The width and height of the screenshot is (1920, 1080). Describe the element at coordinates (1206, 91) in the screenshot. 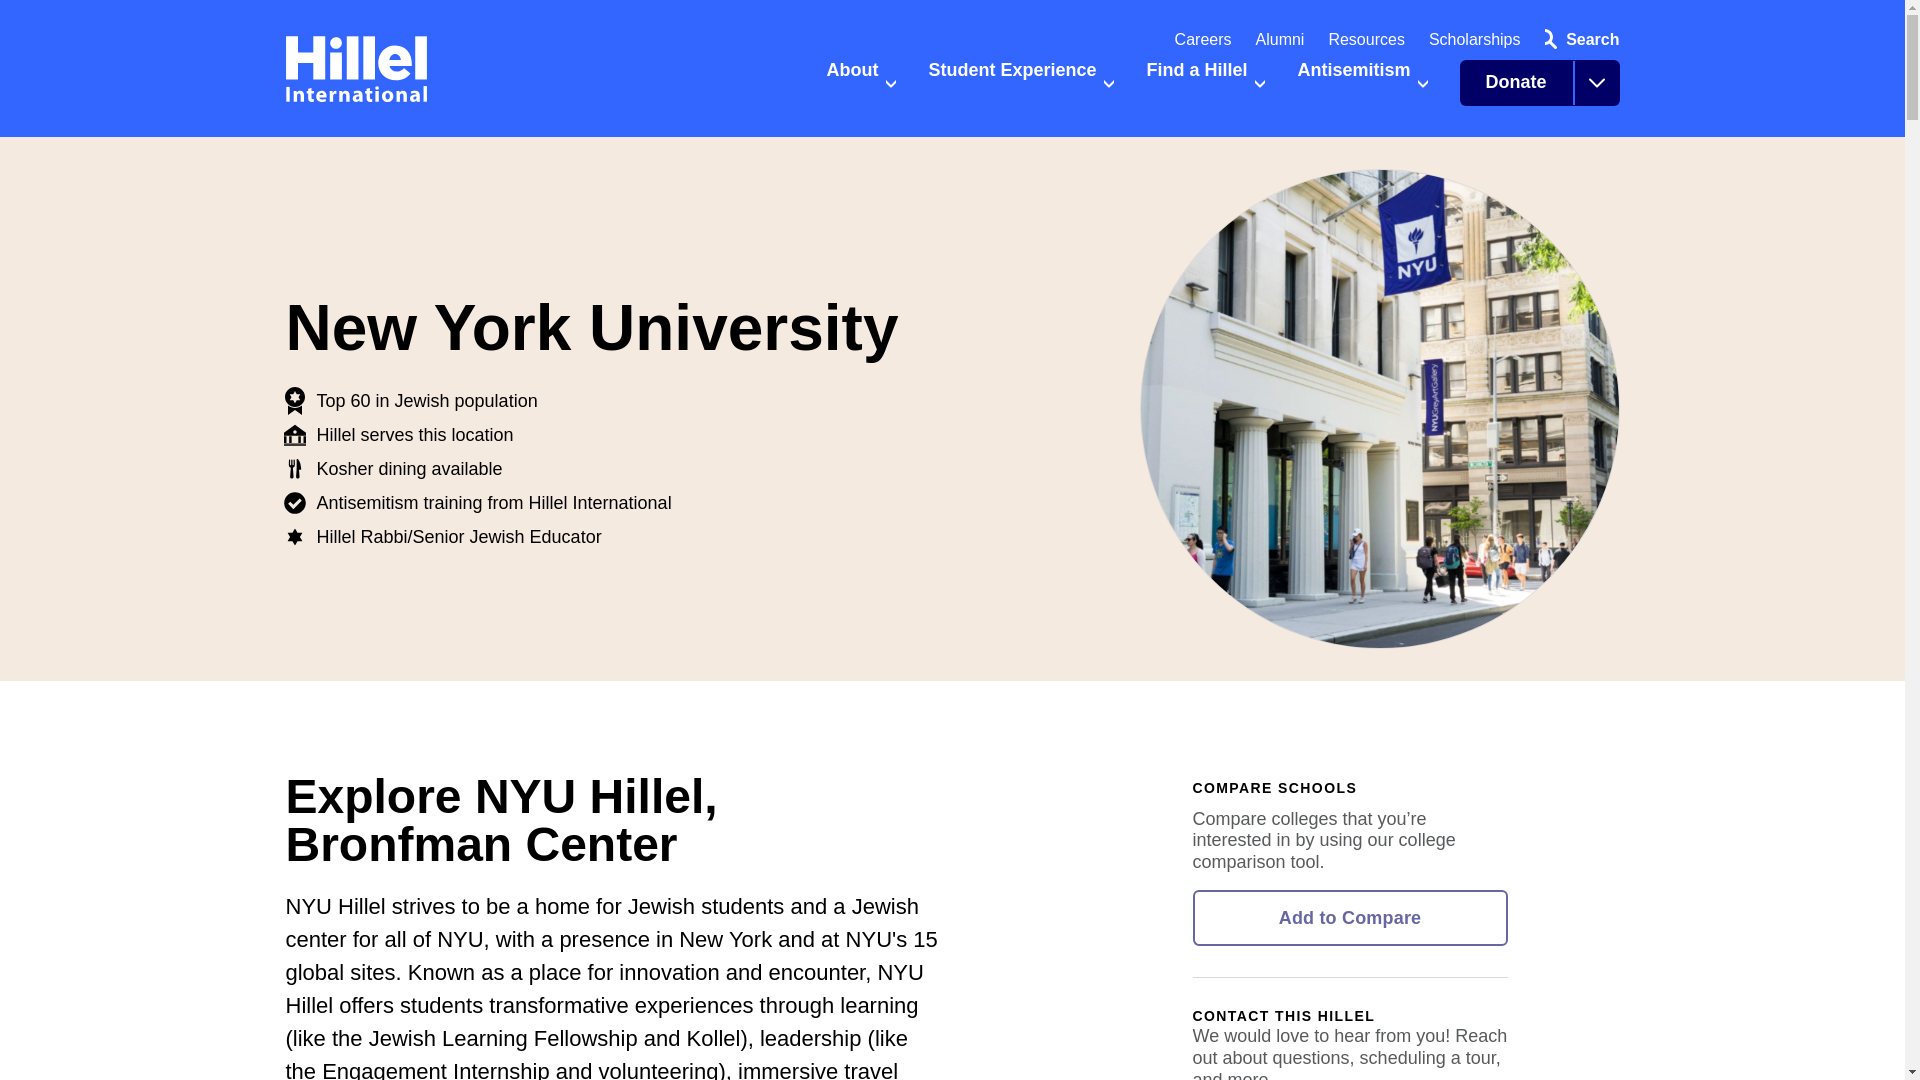

I see `Find a Hillel` at that location.